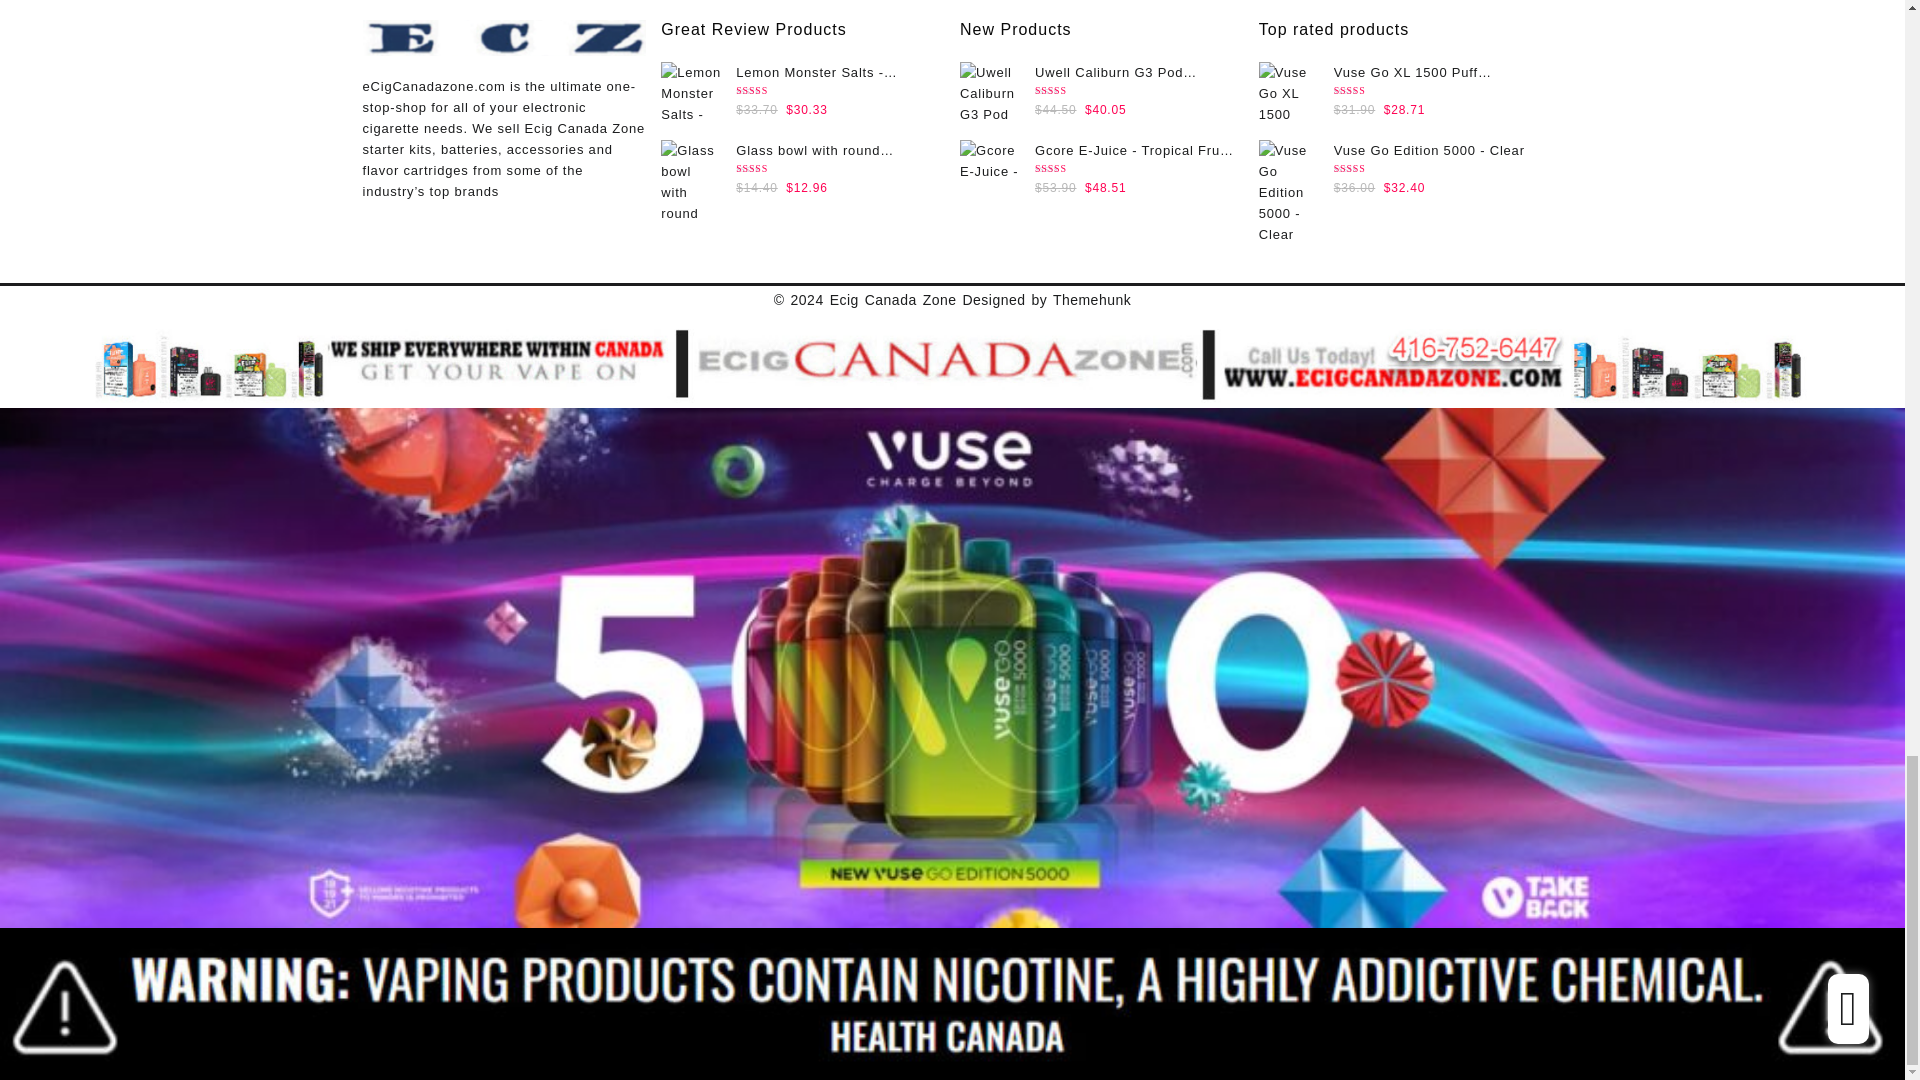 The width and height of the screenshot is (1920, 1080). I want to click on Lemon Monster Salts - Blueberry Lemon, so click(690, 92).